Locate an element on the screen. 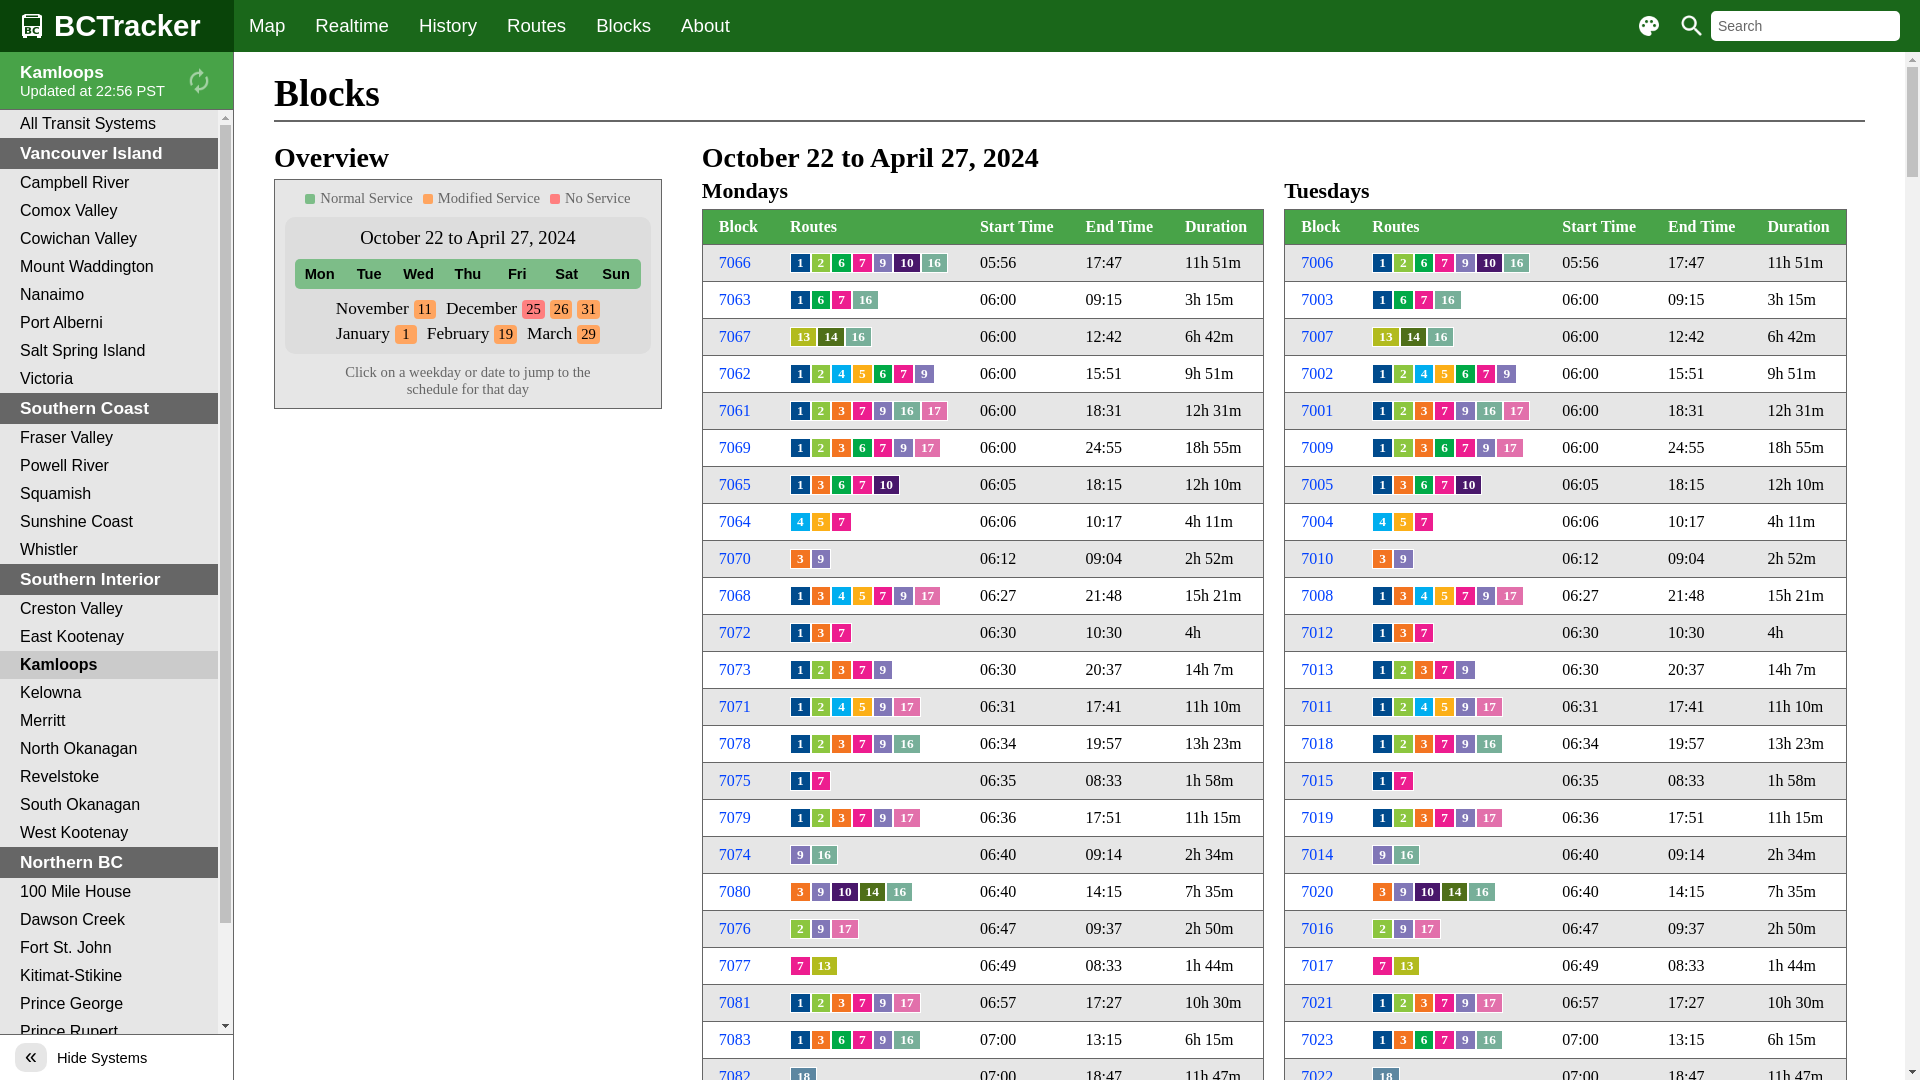 The height and width of the screenshot is (1080, 1920). 7083 is located at coordinates (735, 1040).